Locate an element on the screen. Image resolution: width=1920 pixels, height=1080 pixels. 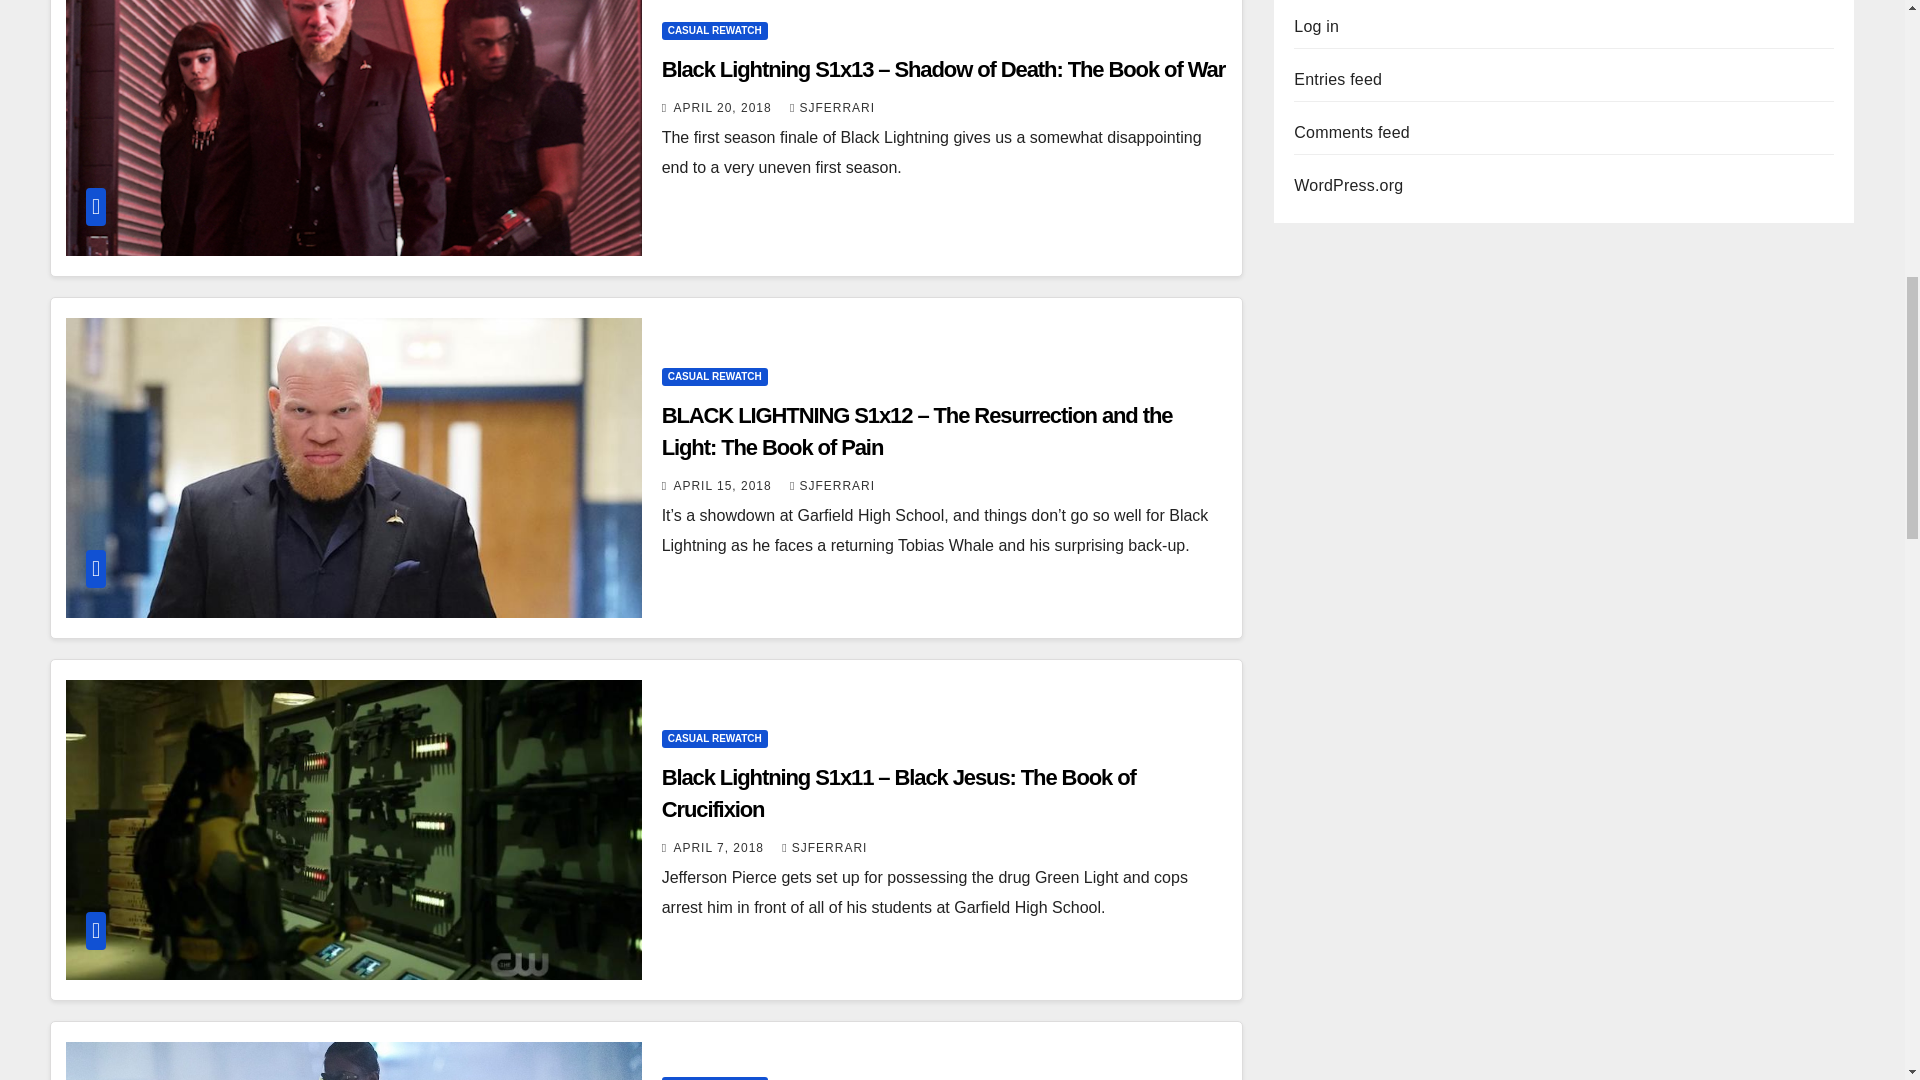
SJFERRARI is located at coordinates (832, 108).